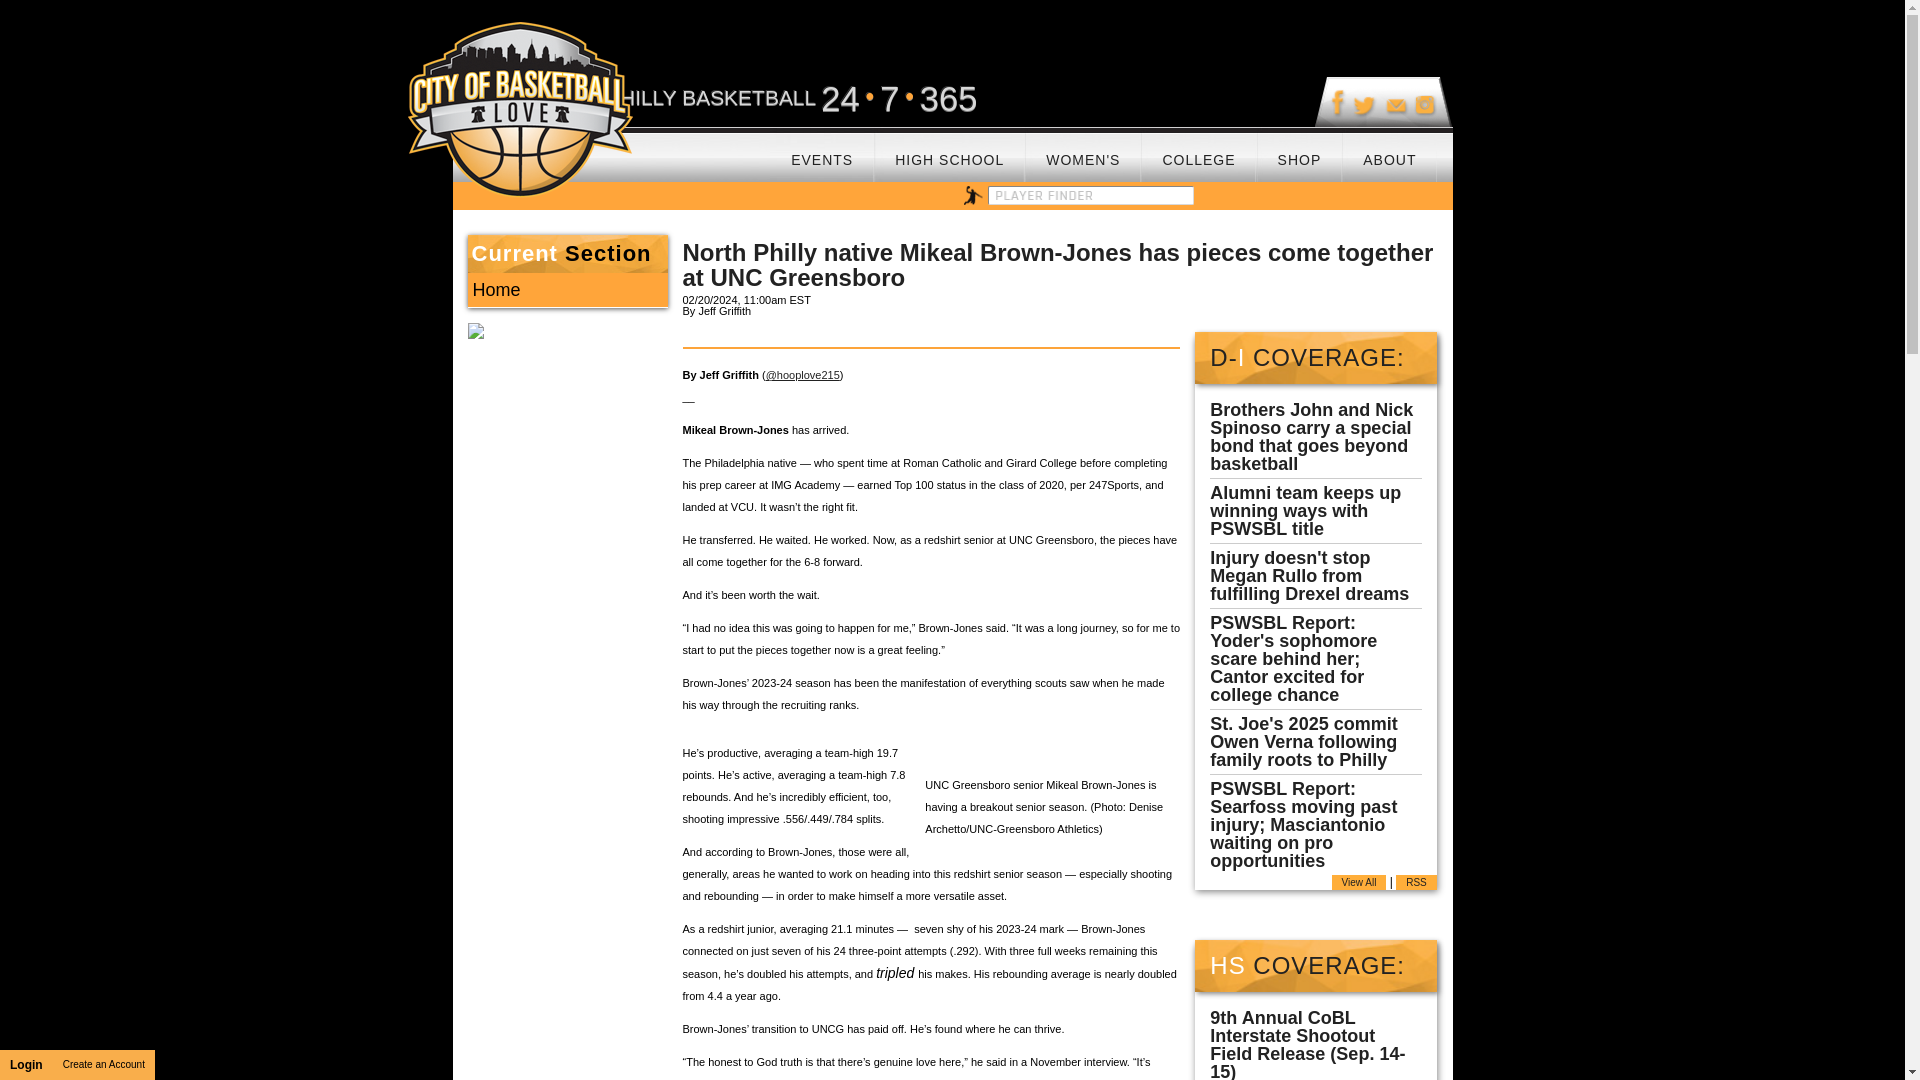 This screenshot has height=1080, width=1920. Describe the element at coordinates (104, 1064) in the screenshot. I see `Create an Account` at that location.